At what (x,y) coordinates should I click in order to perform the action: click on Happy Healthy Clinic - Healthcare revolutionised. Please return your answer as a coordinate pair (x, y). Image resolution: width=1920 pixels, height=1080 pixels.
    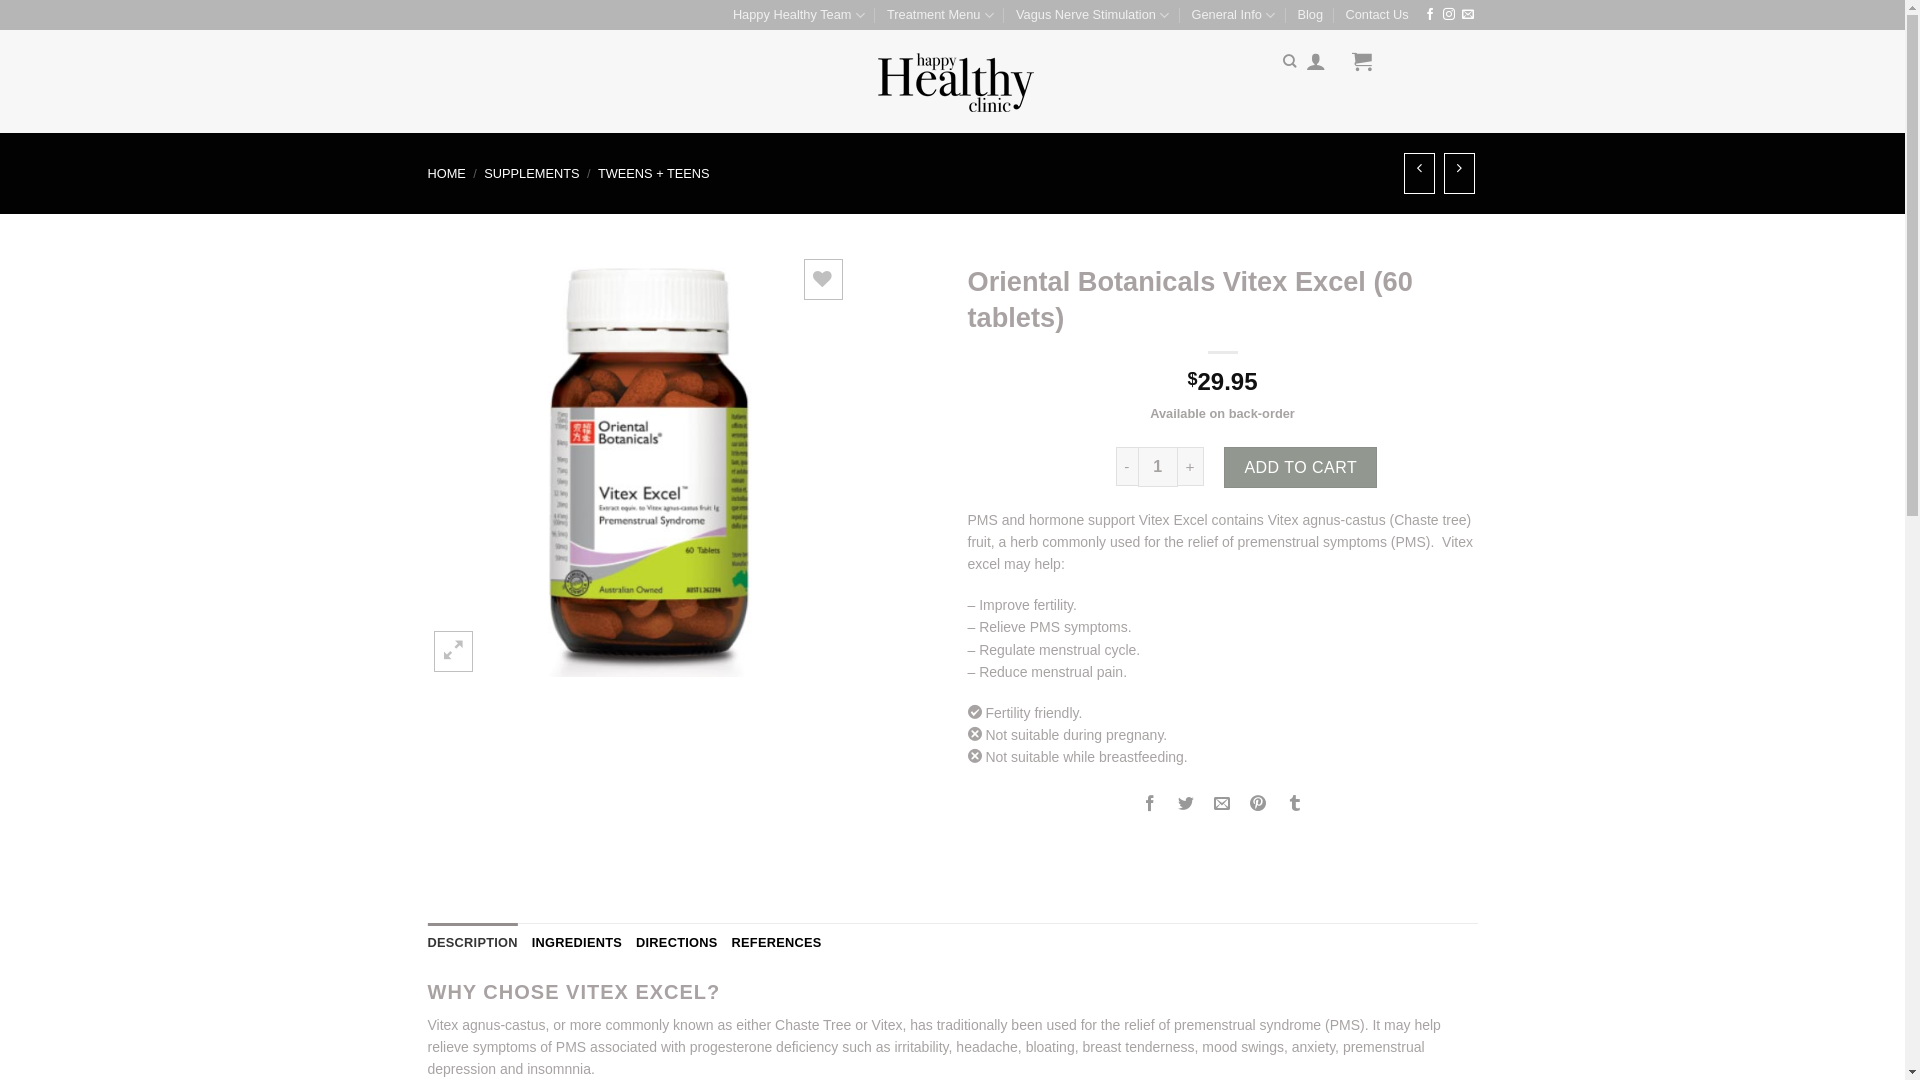
    Looking at the image, I should click on (952, 82).